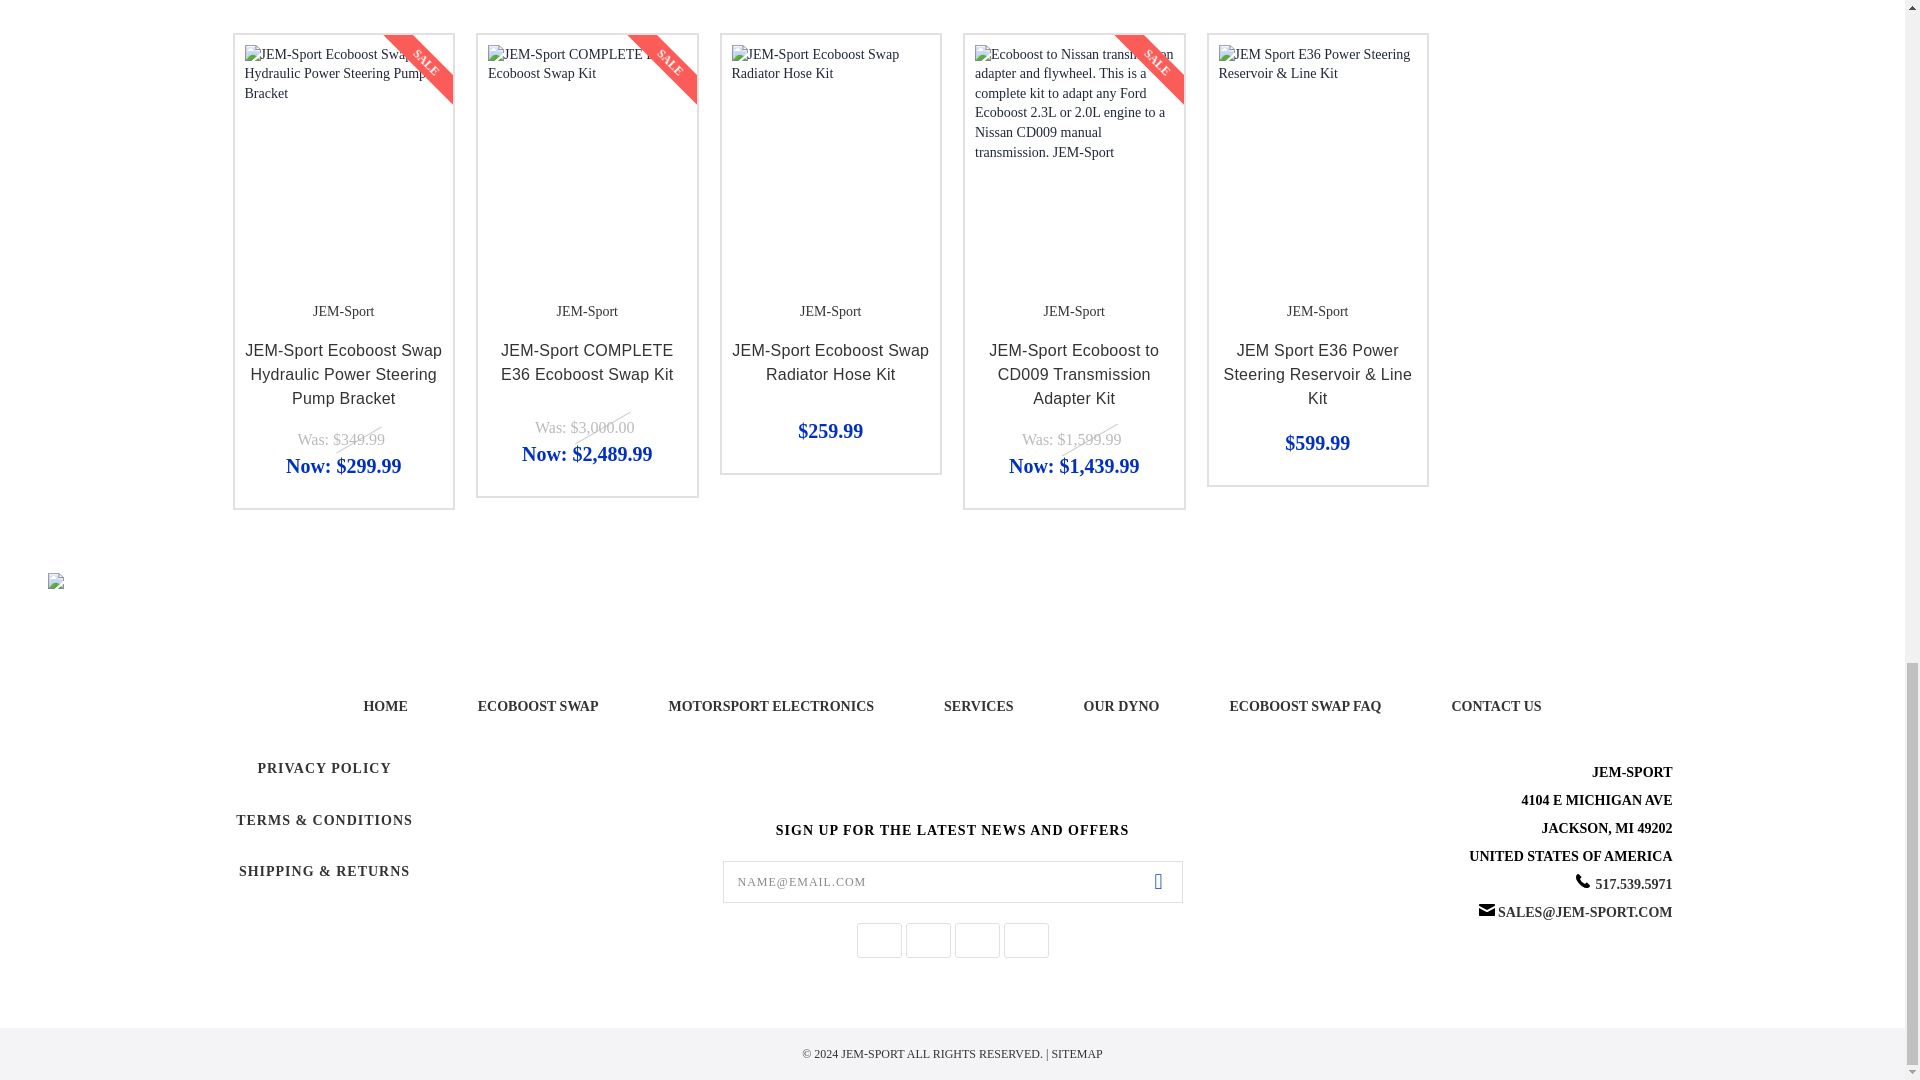  What do you see at coordinates (587, 144) in the screenshot?
I see `JEM-Sport COMPLETE E36 Ecoboost Swap Kit` at bounding box center [587, 144].